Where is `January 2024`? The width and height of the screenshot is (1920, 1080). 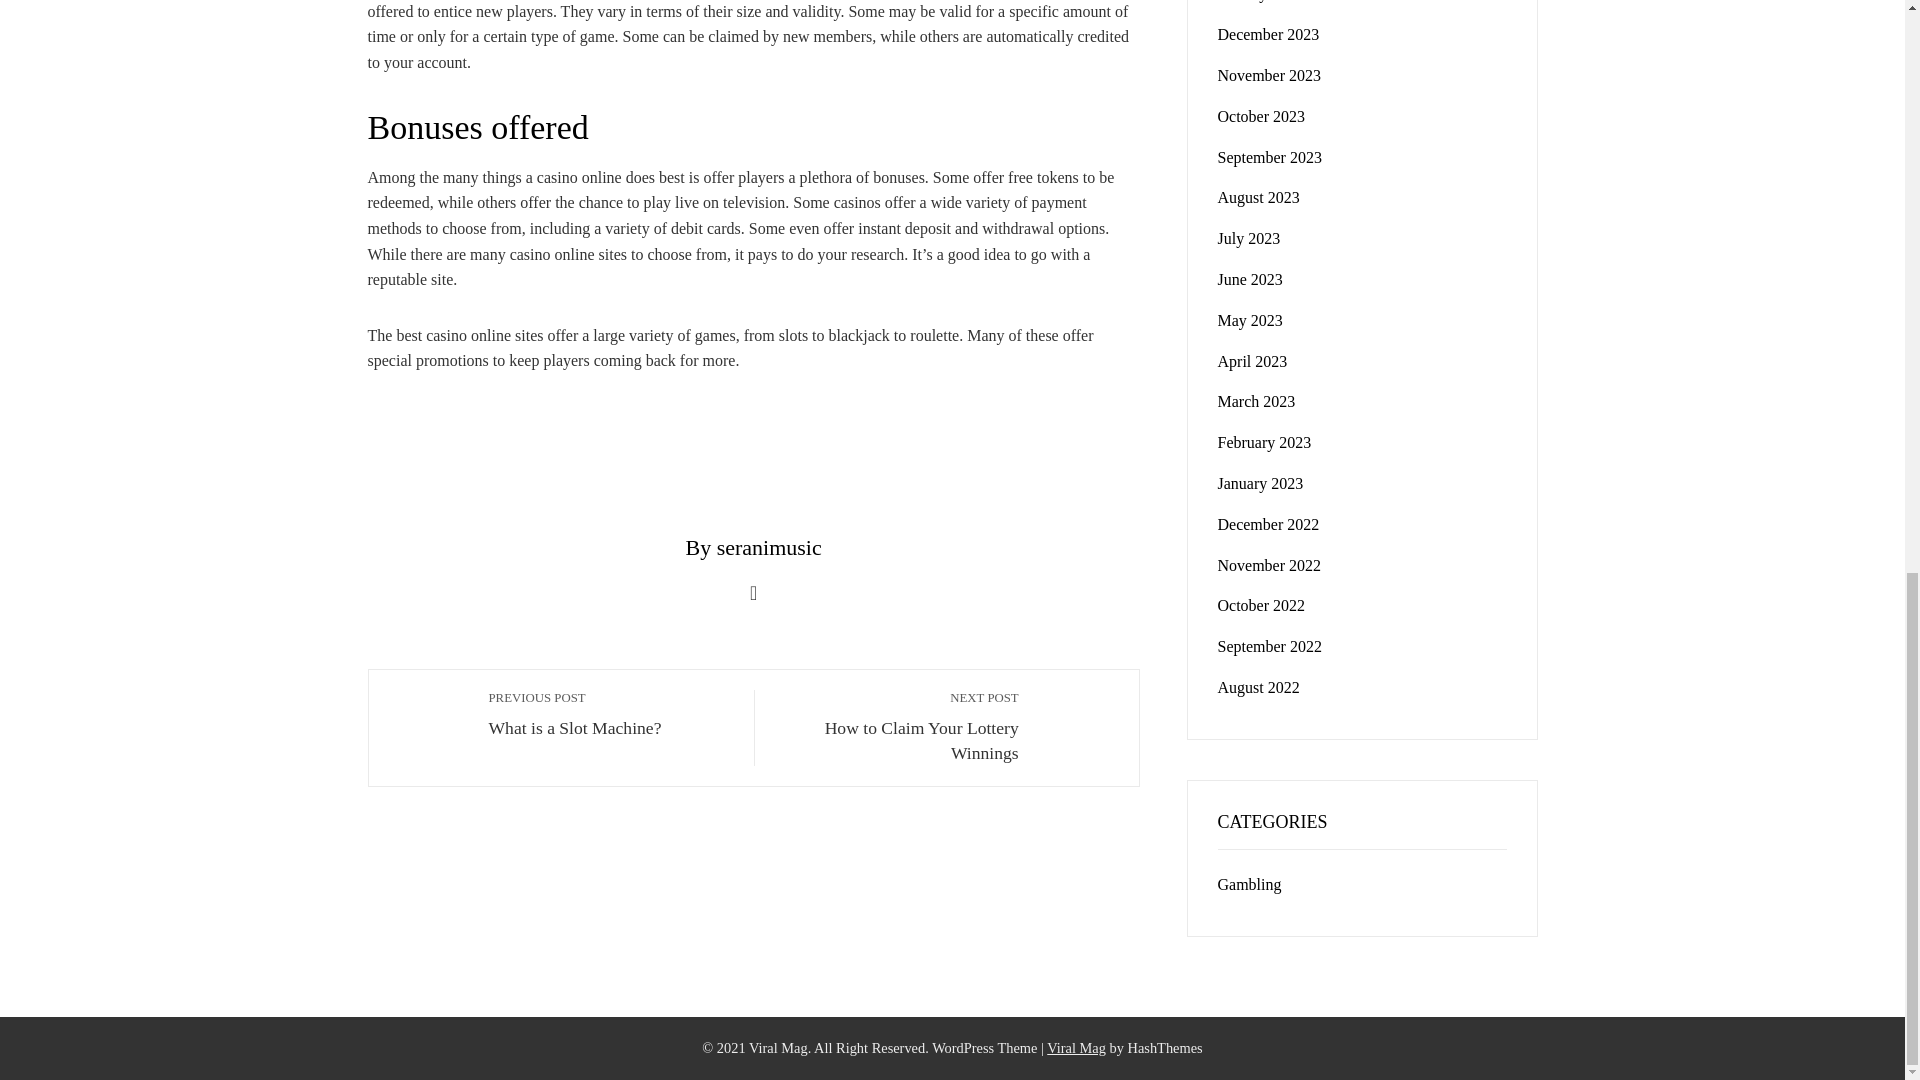
January 2024 is located at coordinates (1260, 484).